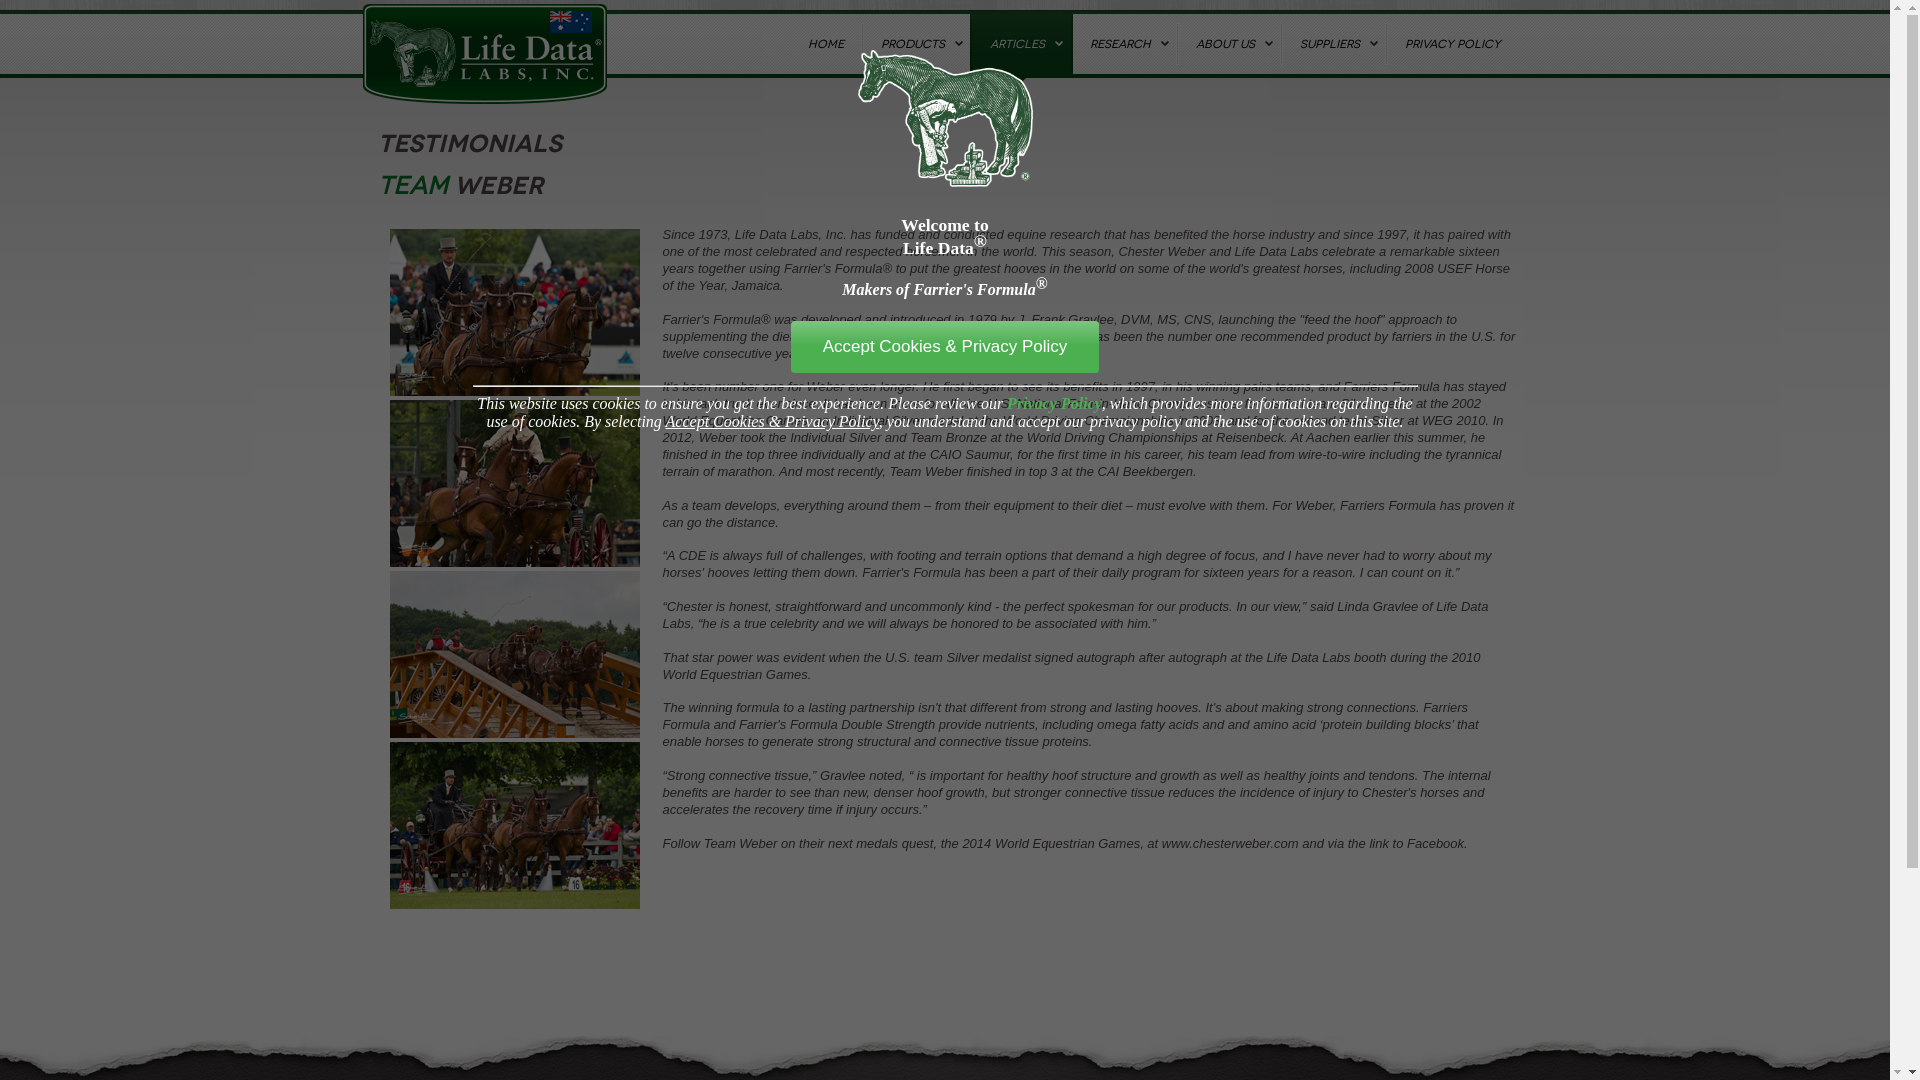  Describe the element at coordinates (1020, 44) in the screenshot. I see `ARTICLES` at that location.